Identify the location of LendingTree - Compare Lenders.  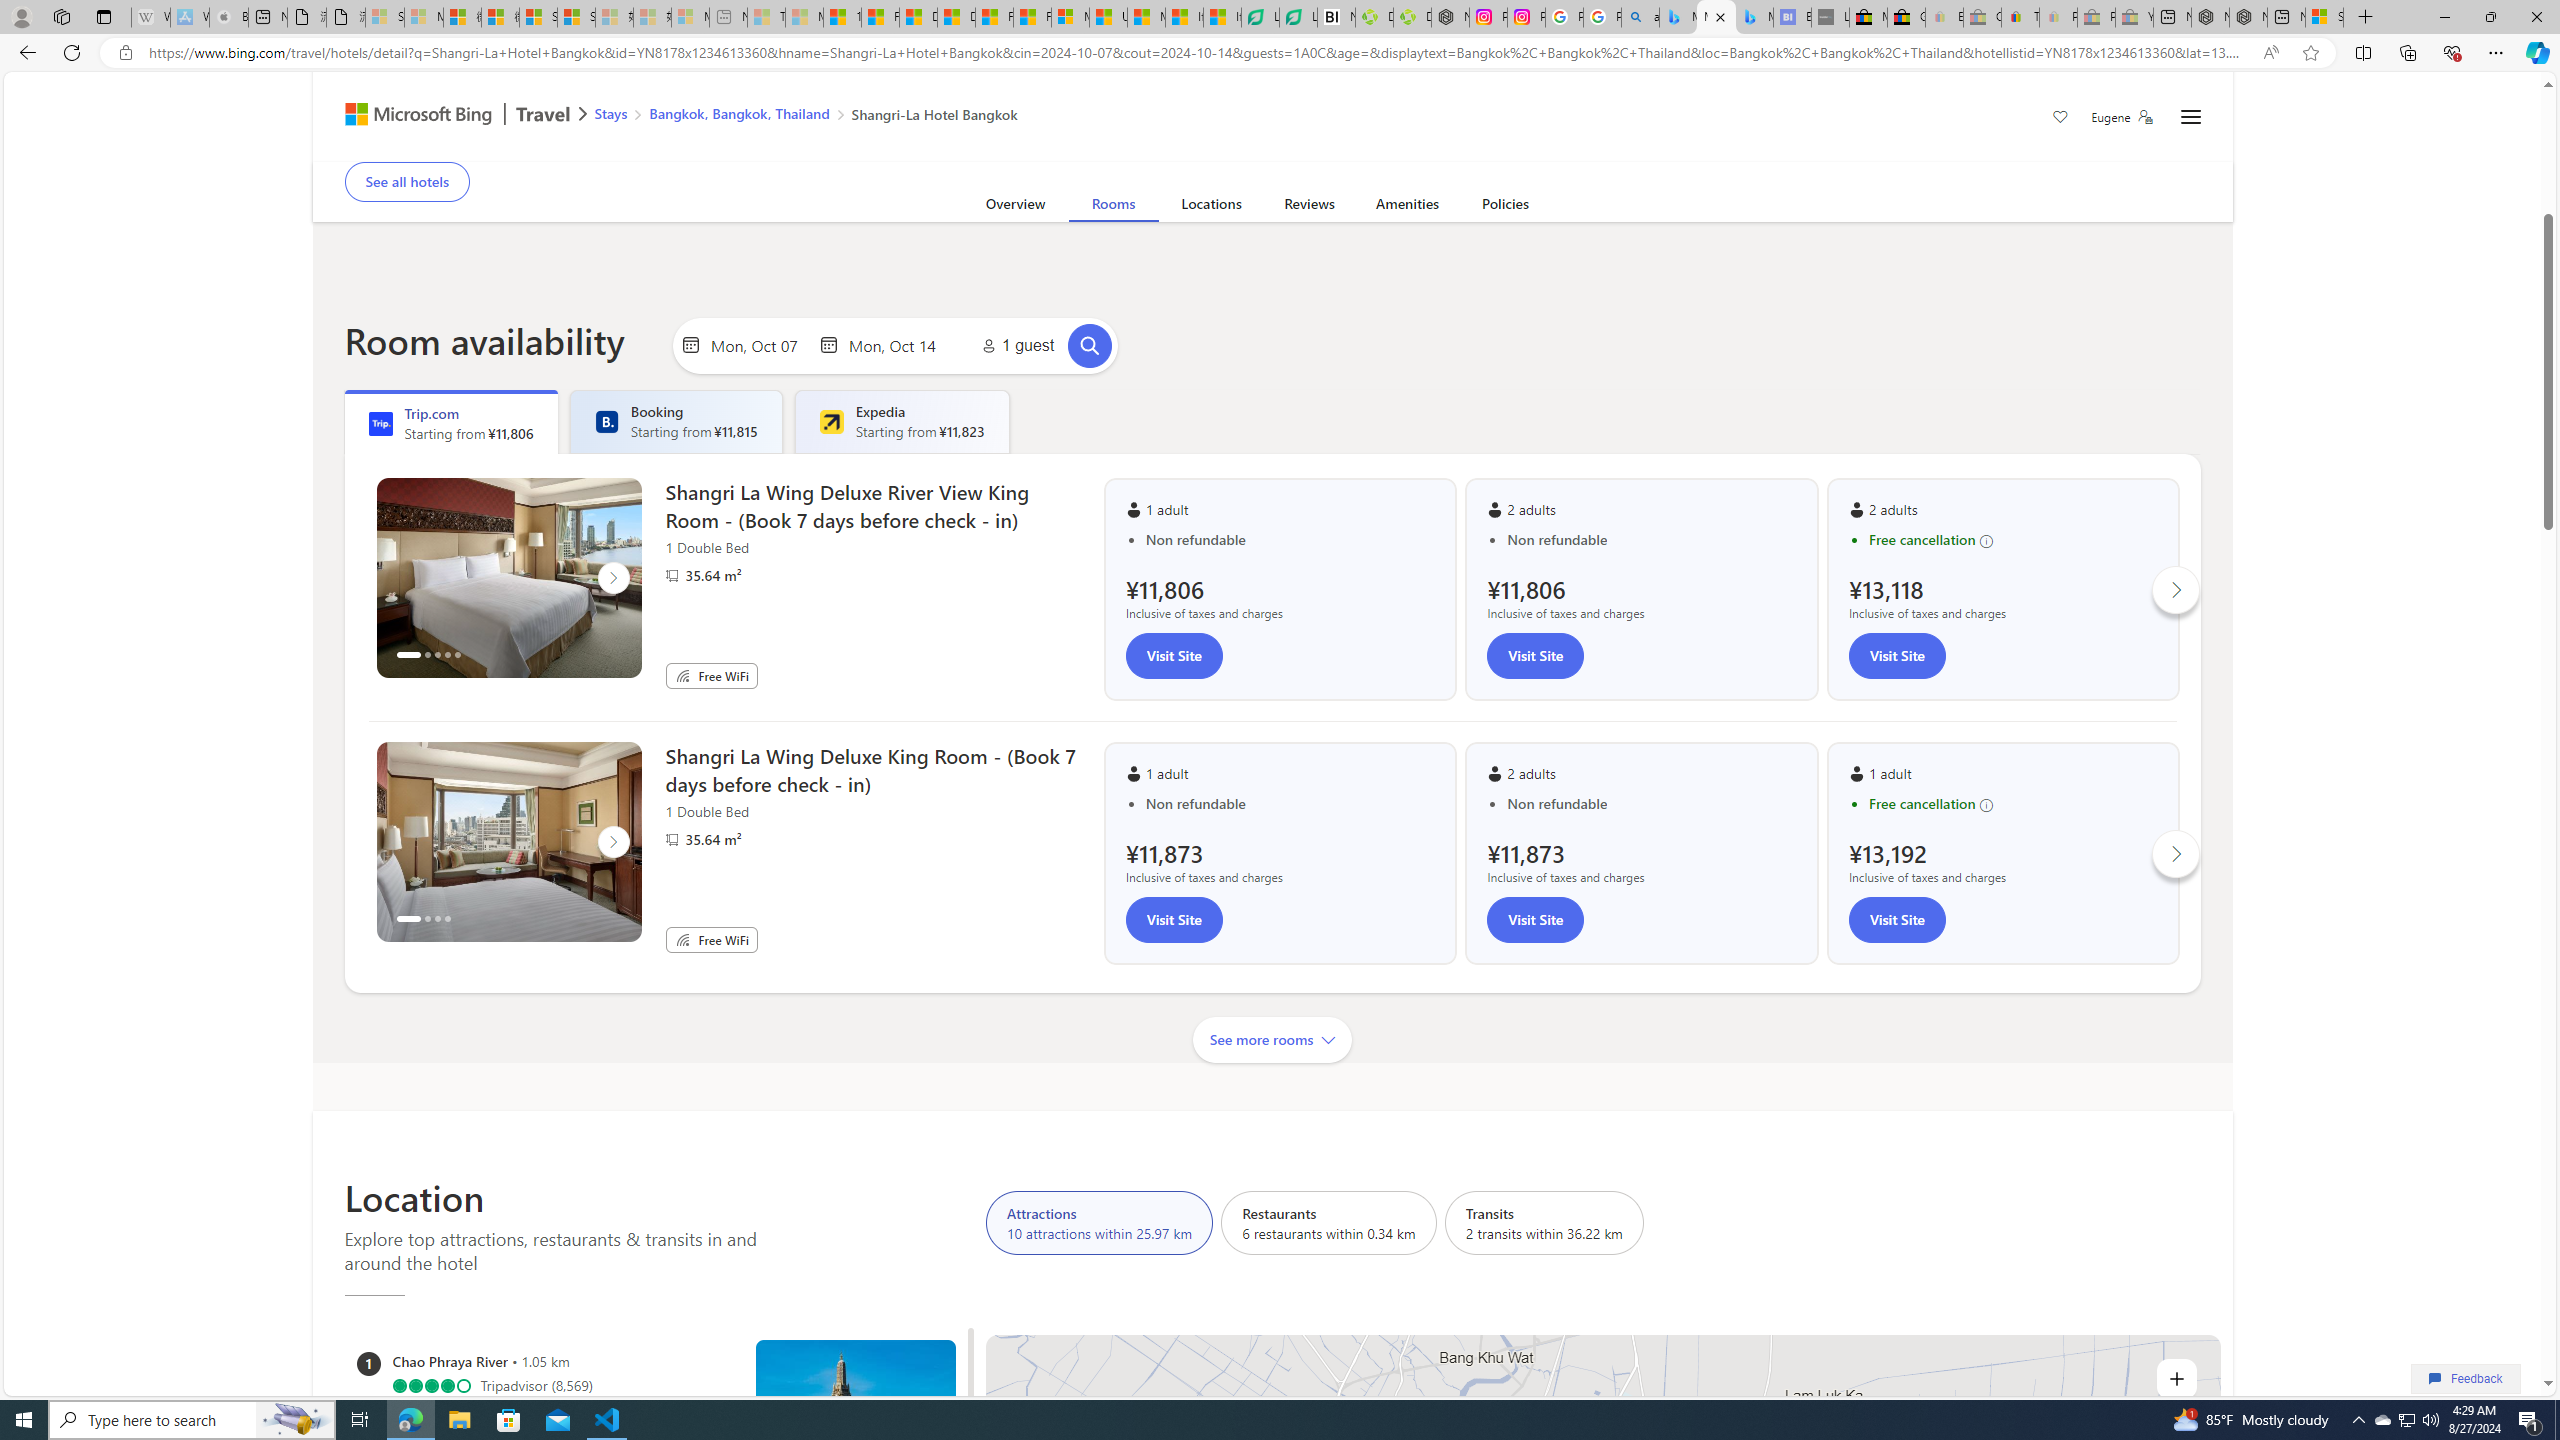
(1298, 17).